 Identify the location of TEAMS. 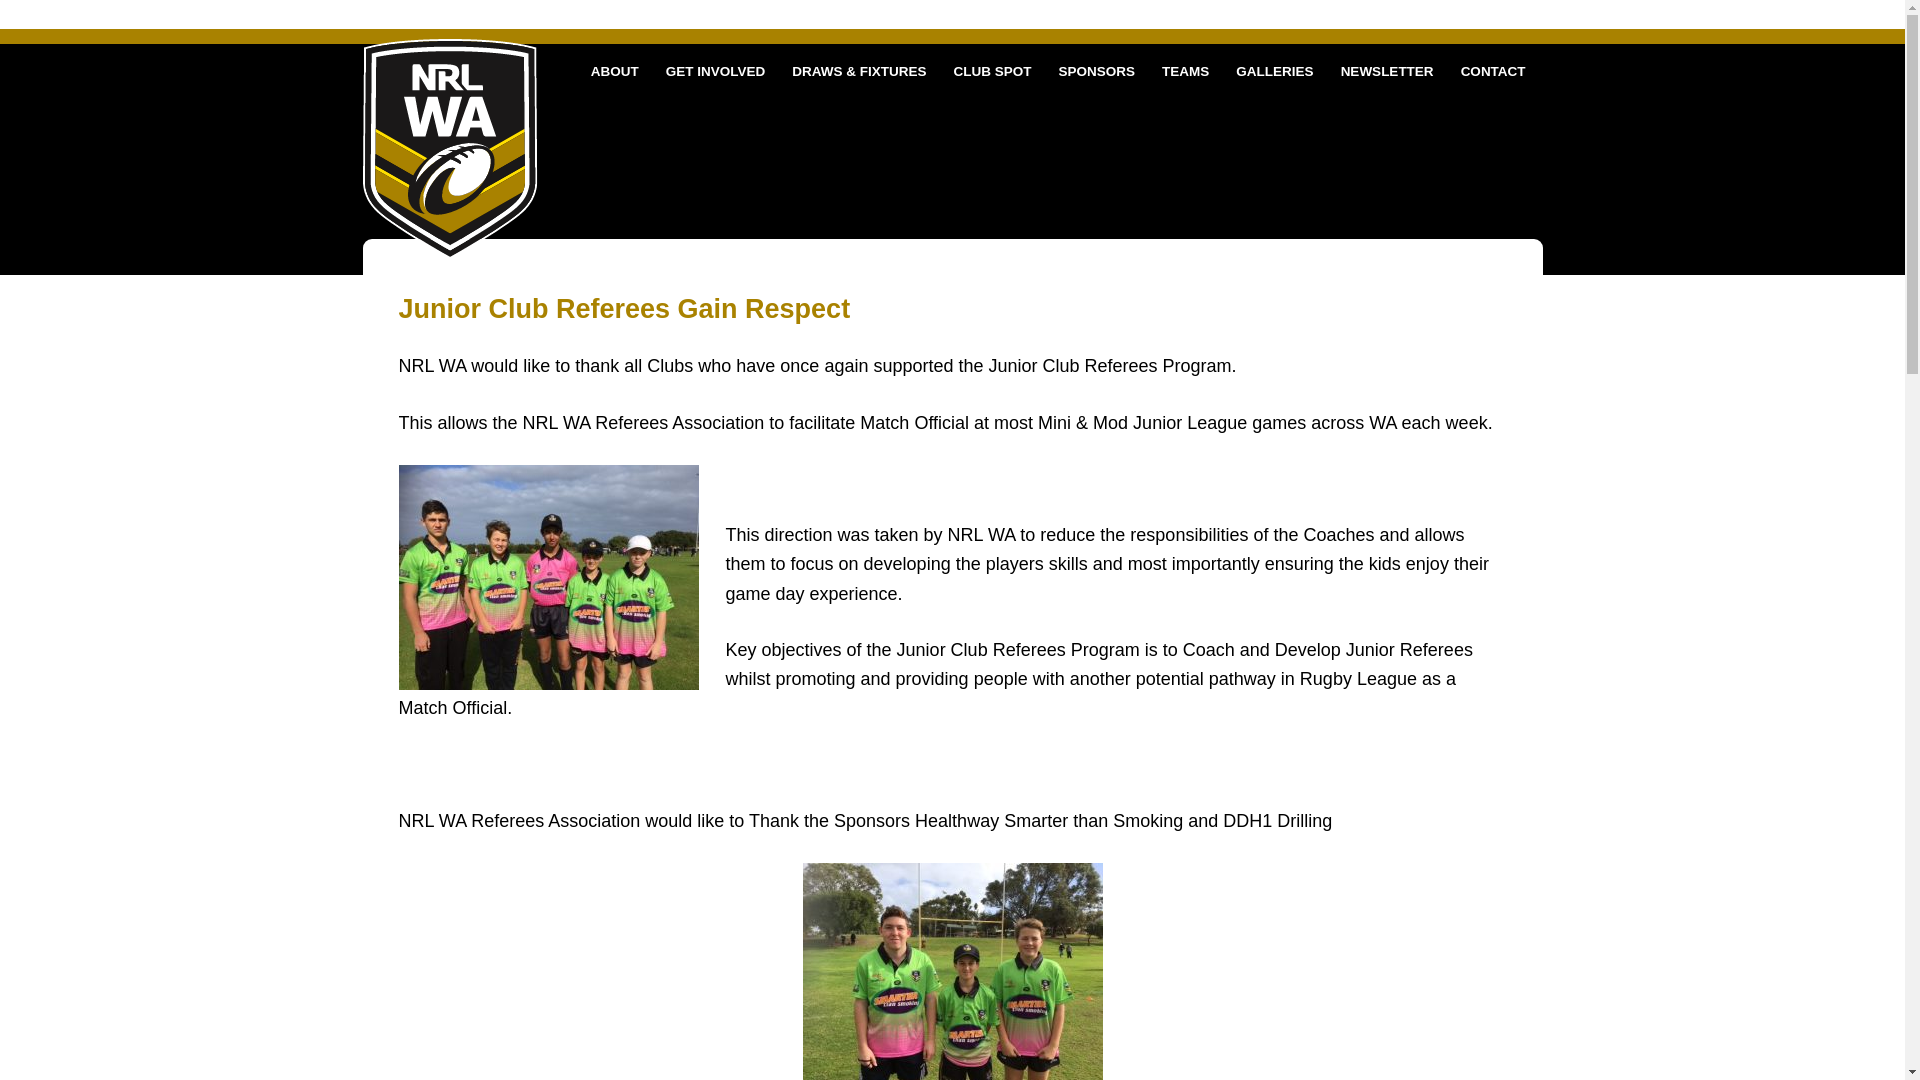
(1186, 70).